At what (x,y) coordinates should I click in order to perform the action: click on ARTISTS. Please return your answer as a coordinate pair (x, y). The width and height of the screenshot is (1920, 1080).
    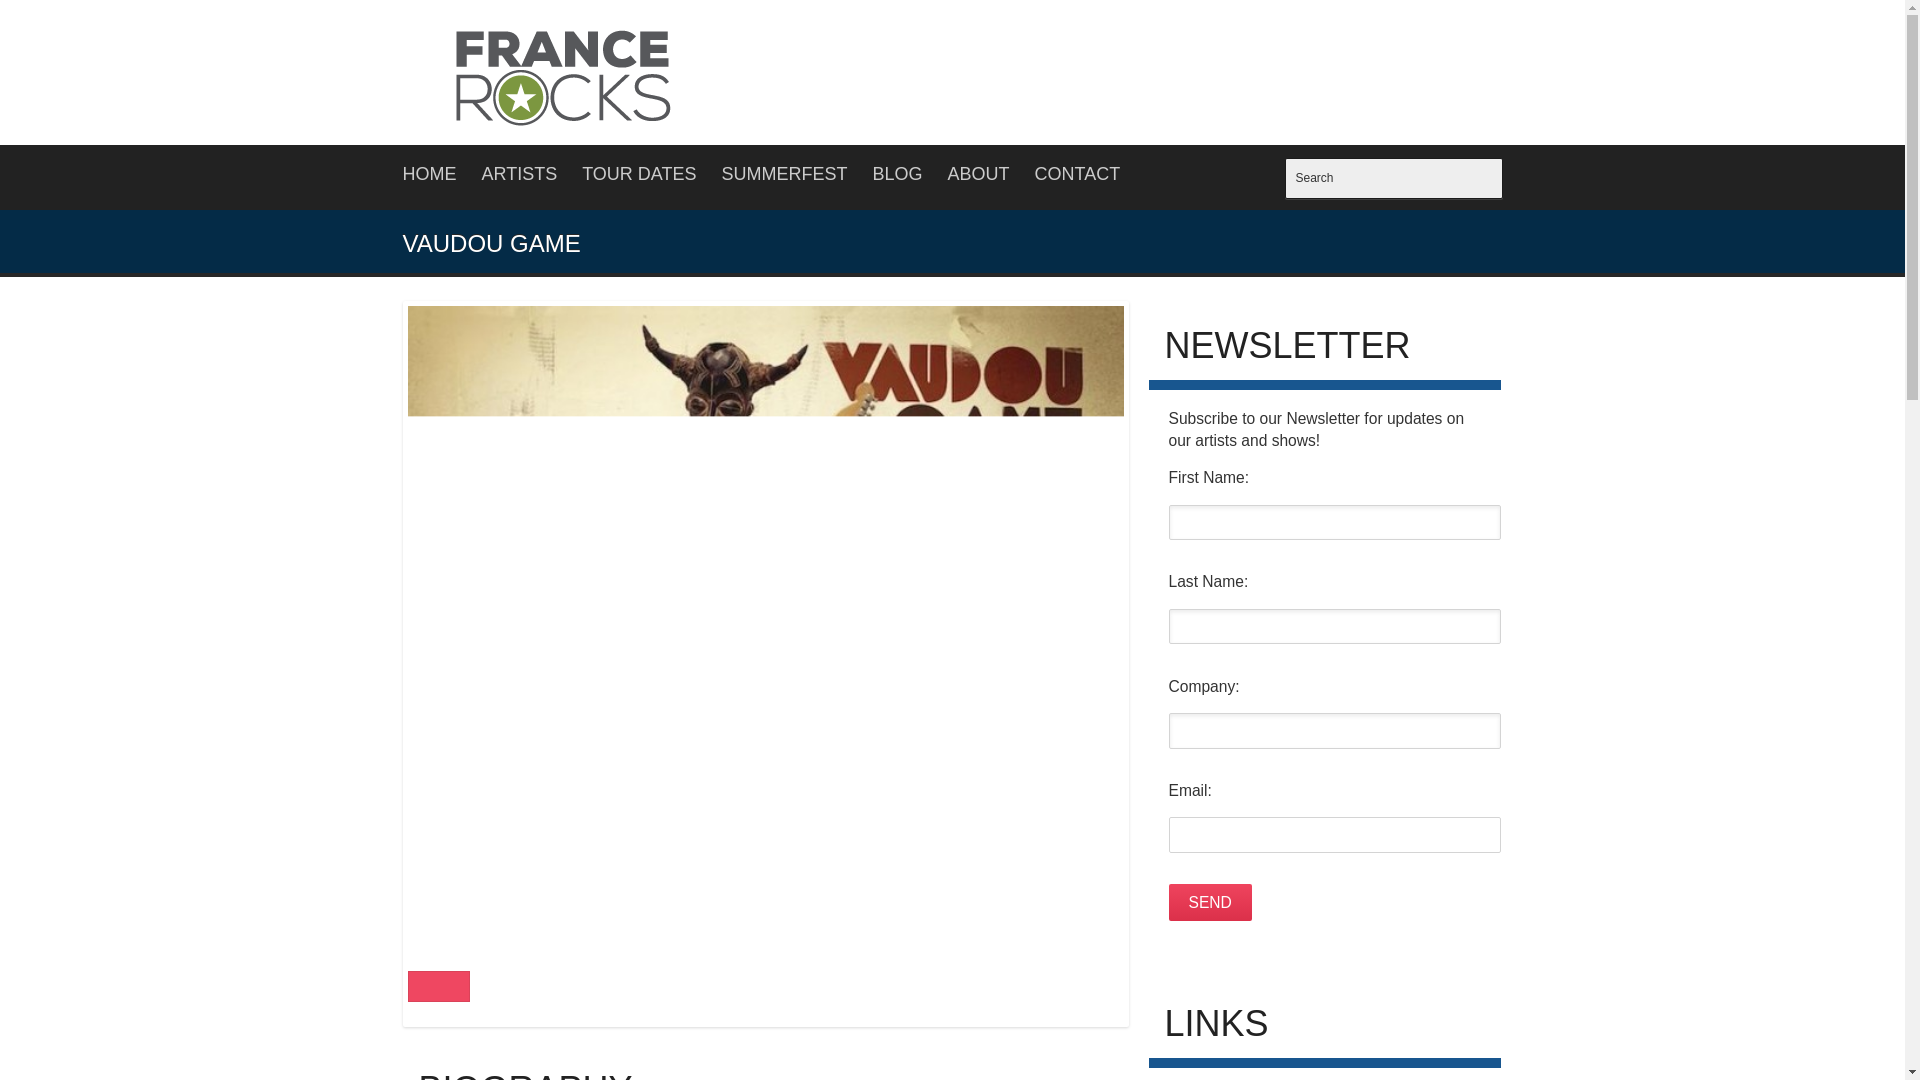
    Looking at the image, I should click on (520, 174).